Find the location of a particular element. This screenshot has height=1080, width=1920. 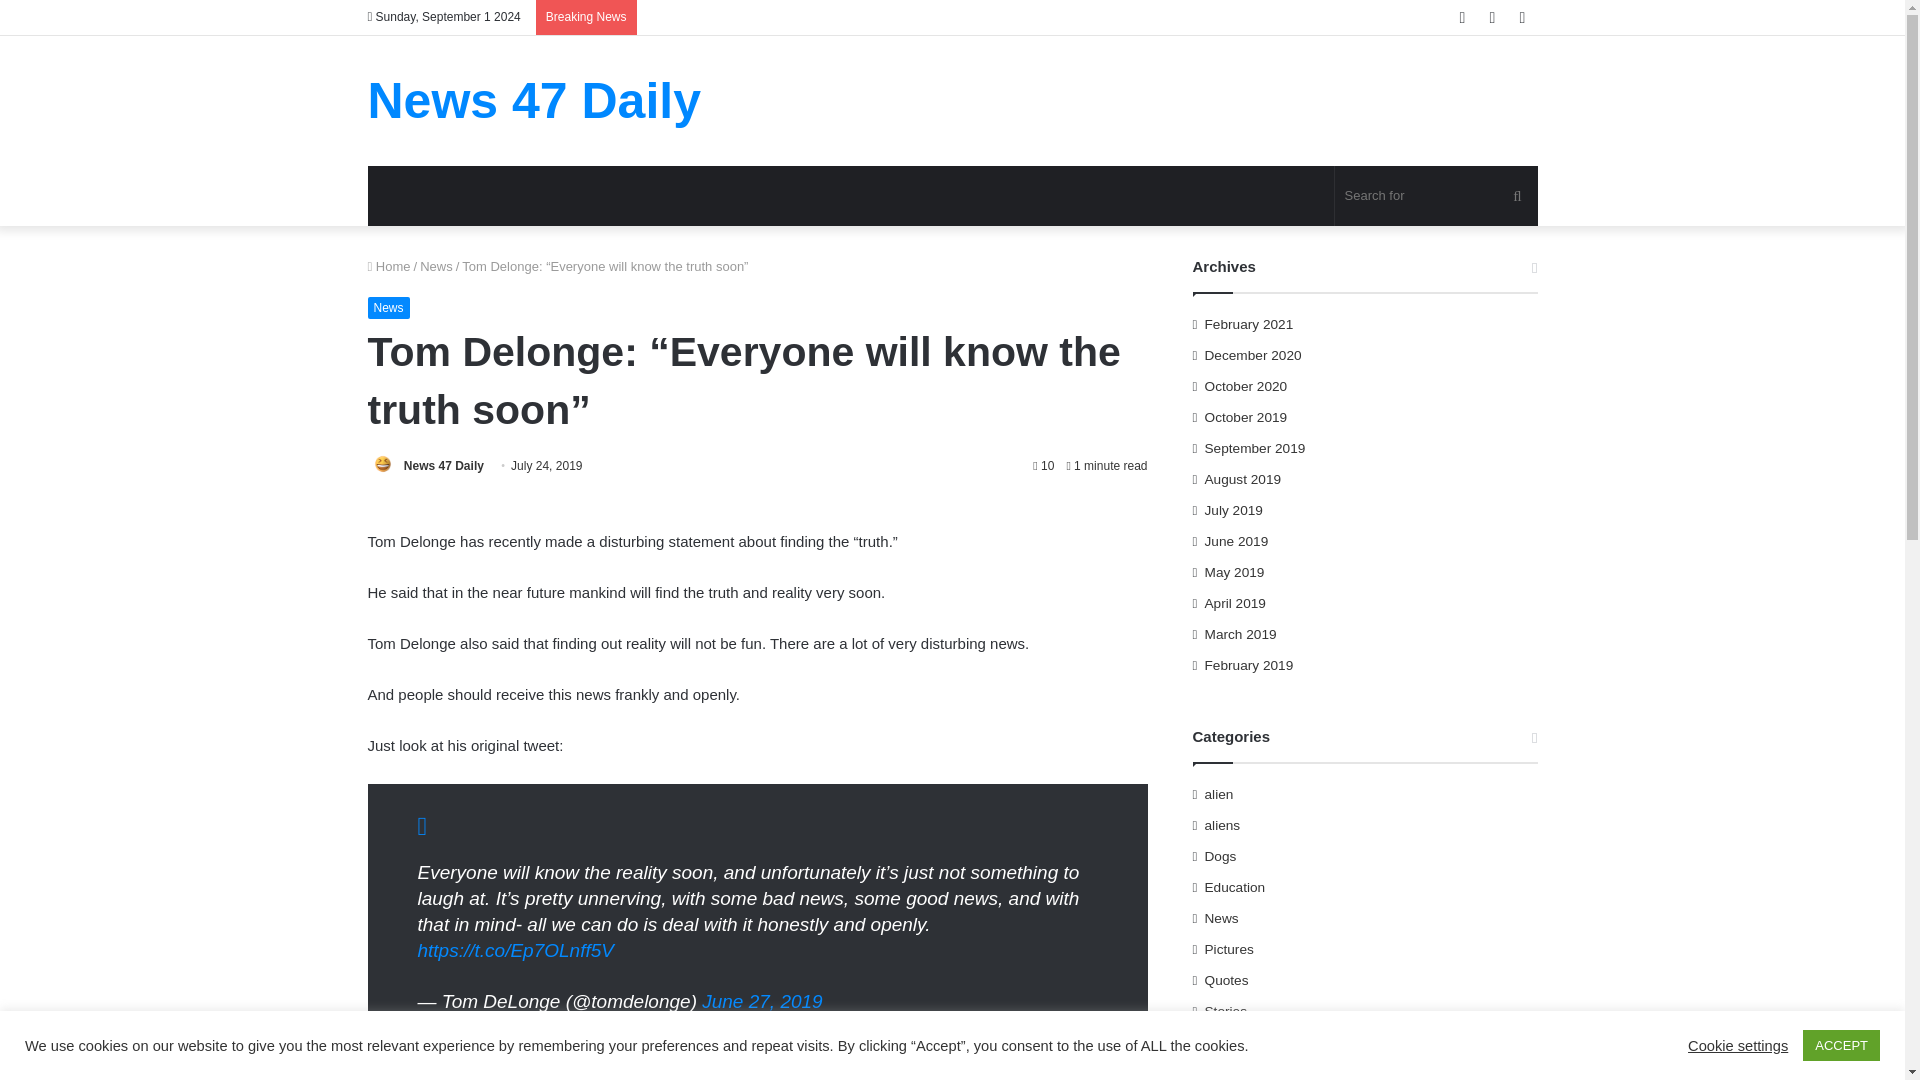

News is located at coordinates (436, 266).